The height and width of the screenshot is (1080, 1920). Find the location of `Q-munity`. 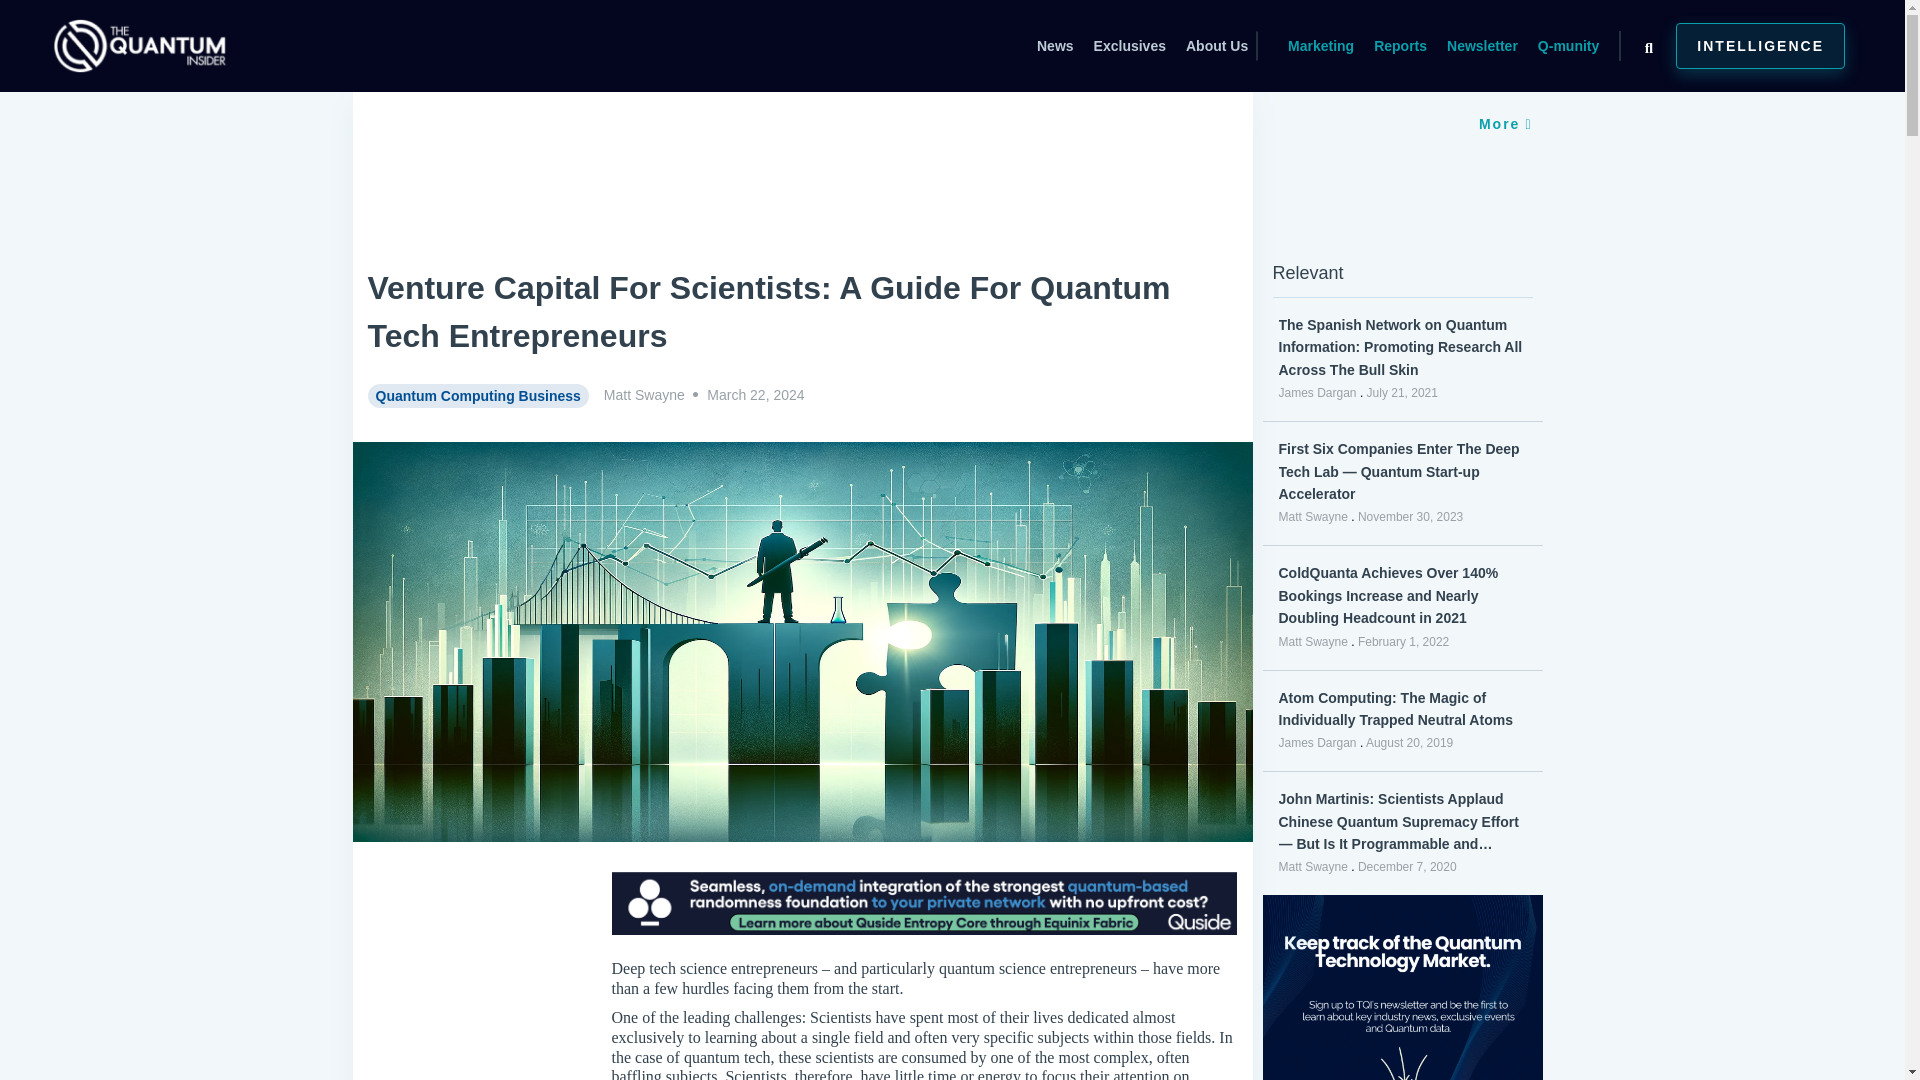

Q-munity is located at coordinates (1568, 46).